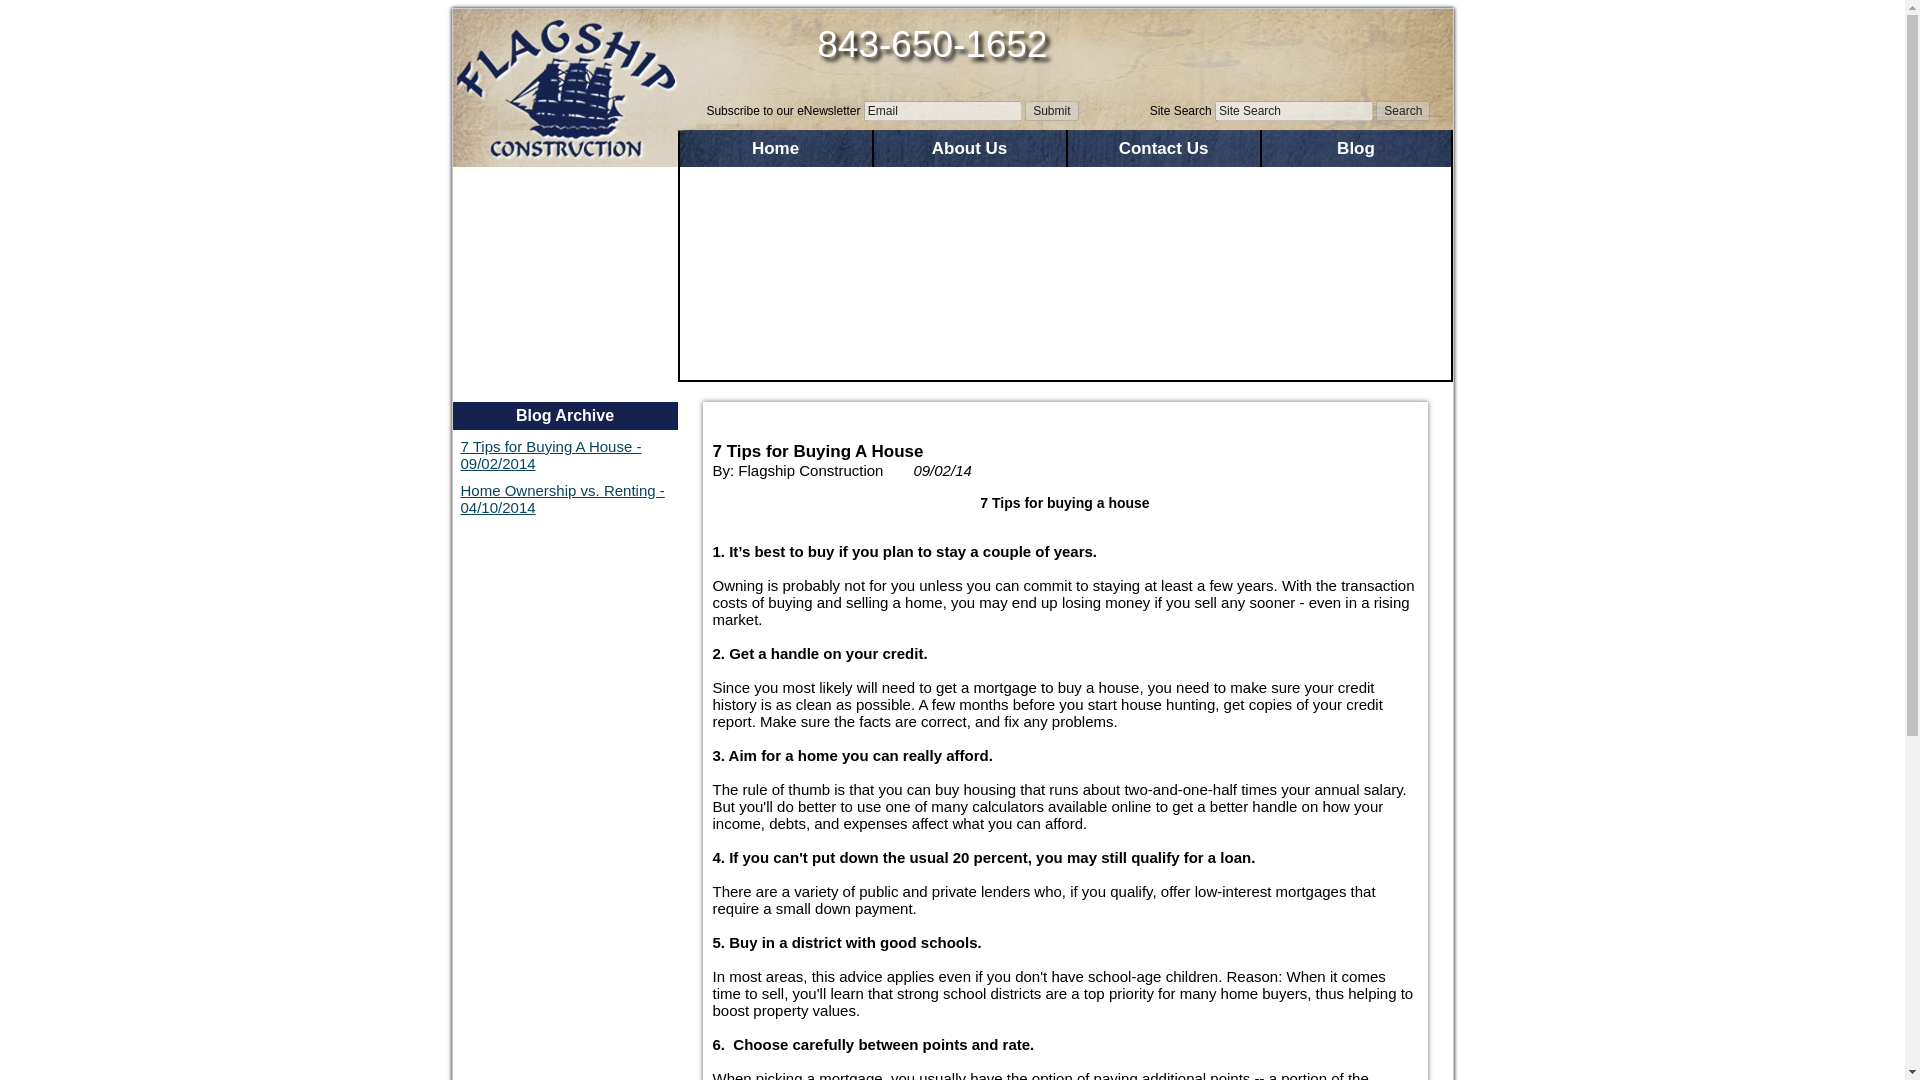 This screenshot has height=1080, width=1920. Describe the element at coordinates (564, 253) in the screenshot. I see `Custom Homes` at that location.